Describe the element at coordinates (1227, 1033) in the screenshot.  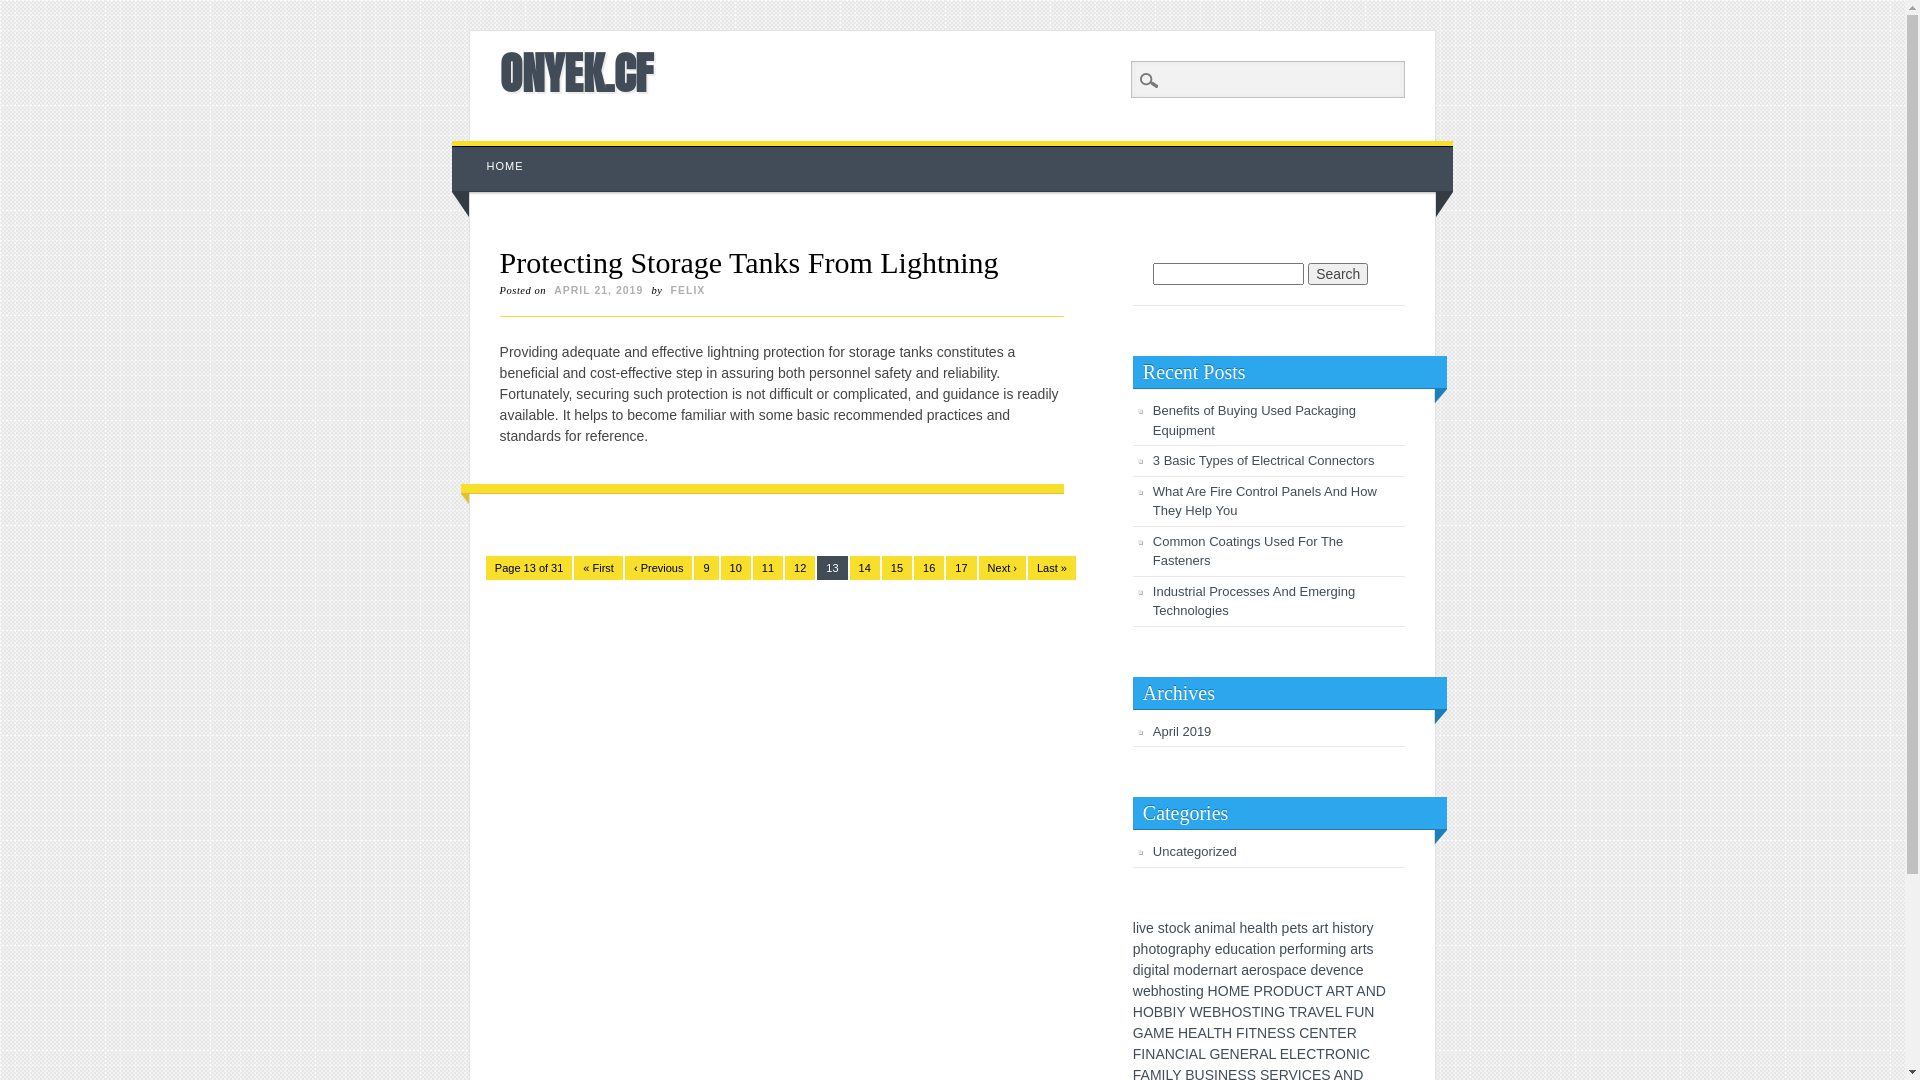
I see `H` at that location.